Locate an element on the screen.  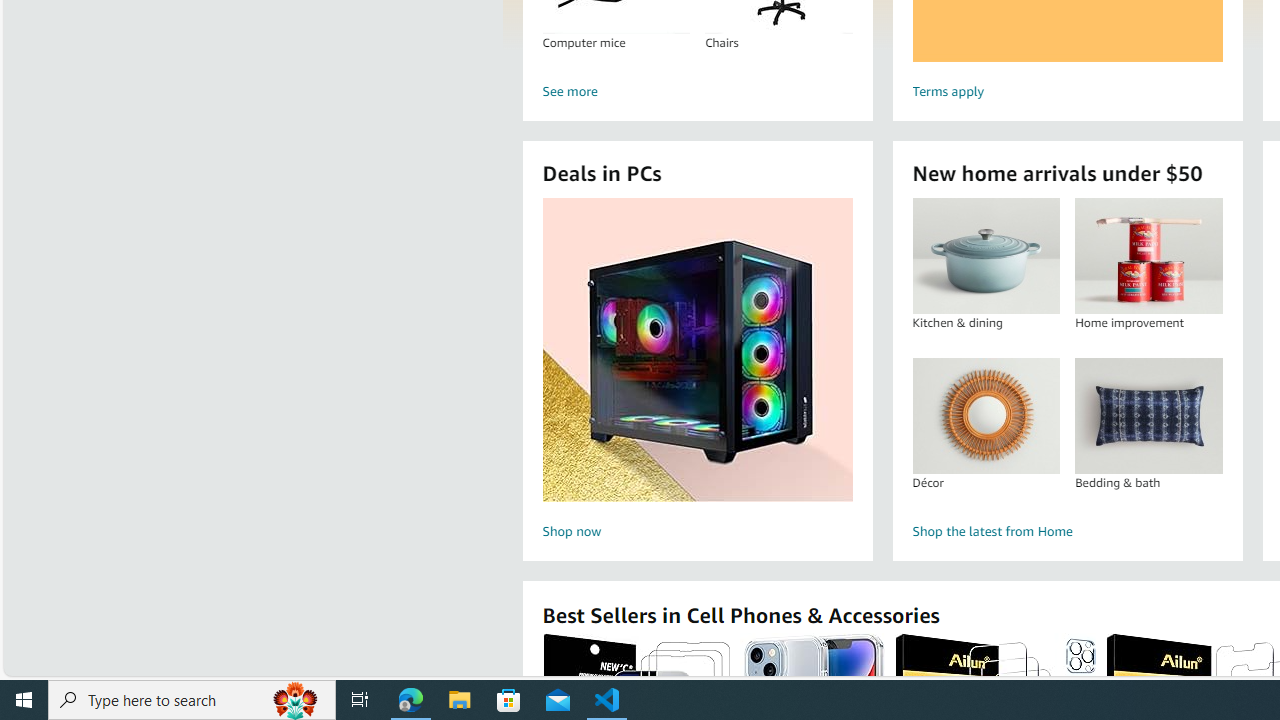
Terminal (Ctrl+`) is located at coordinates (602, 228).